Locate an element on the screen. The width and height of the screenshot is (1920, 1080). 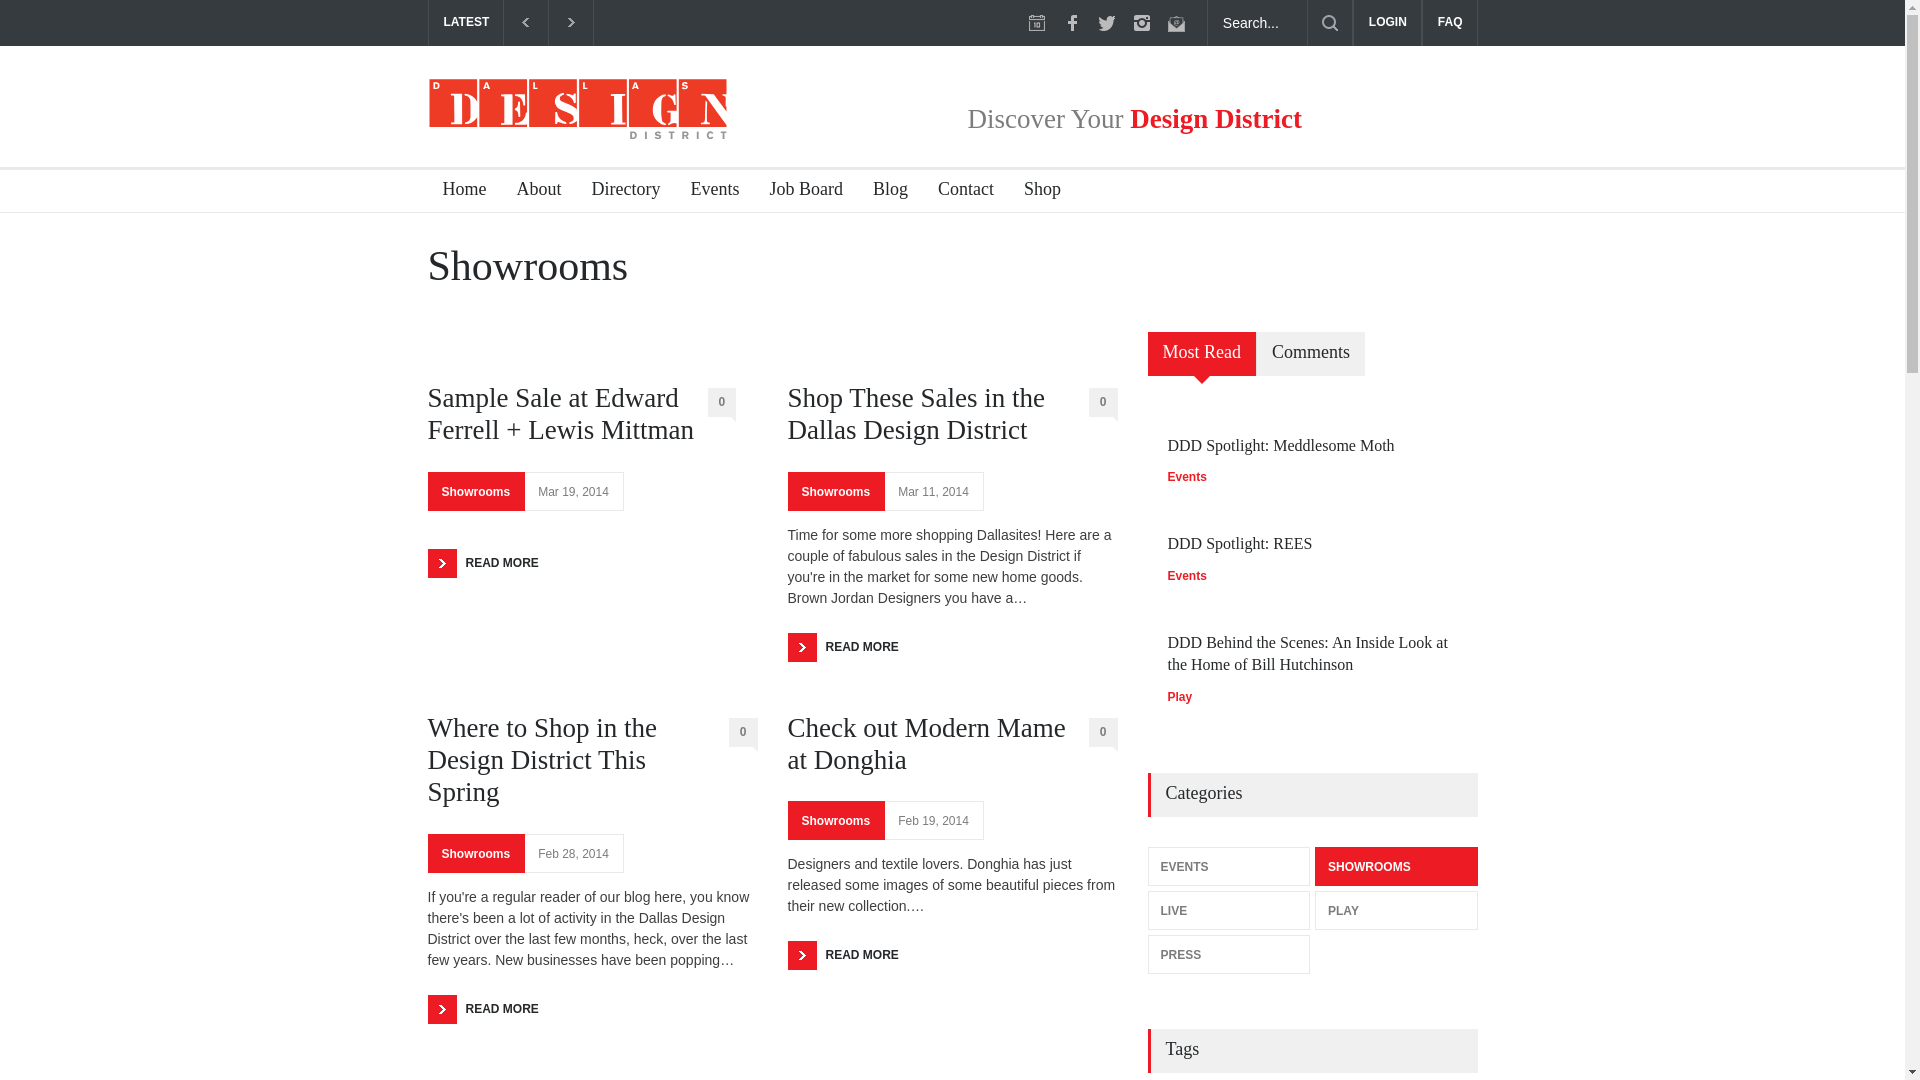
instagram is located at coordinates (1142, 22).